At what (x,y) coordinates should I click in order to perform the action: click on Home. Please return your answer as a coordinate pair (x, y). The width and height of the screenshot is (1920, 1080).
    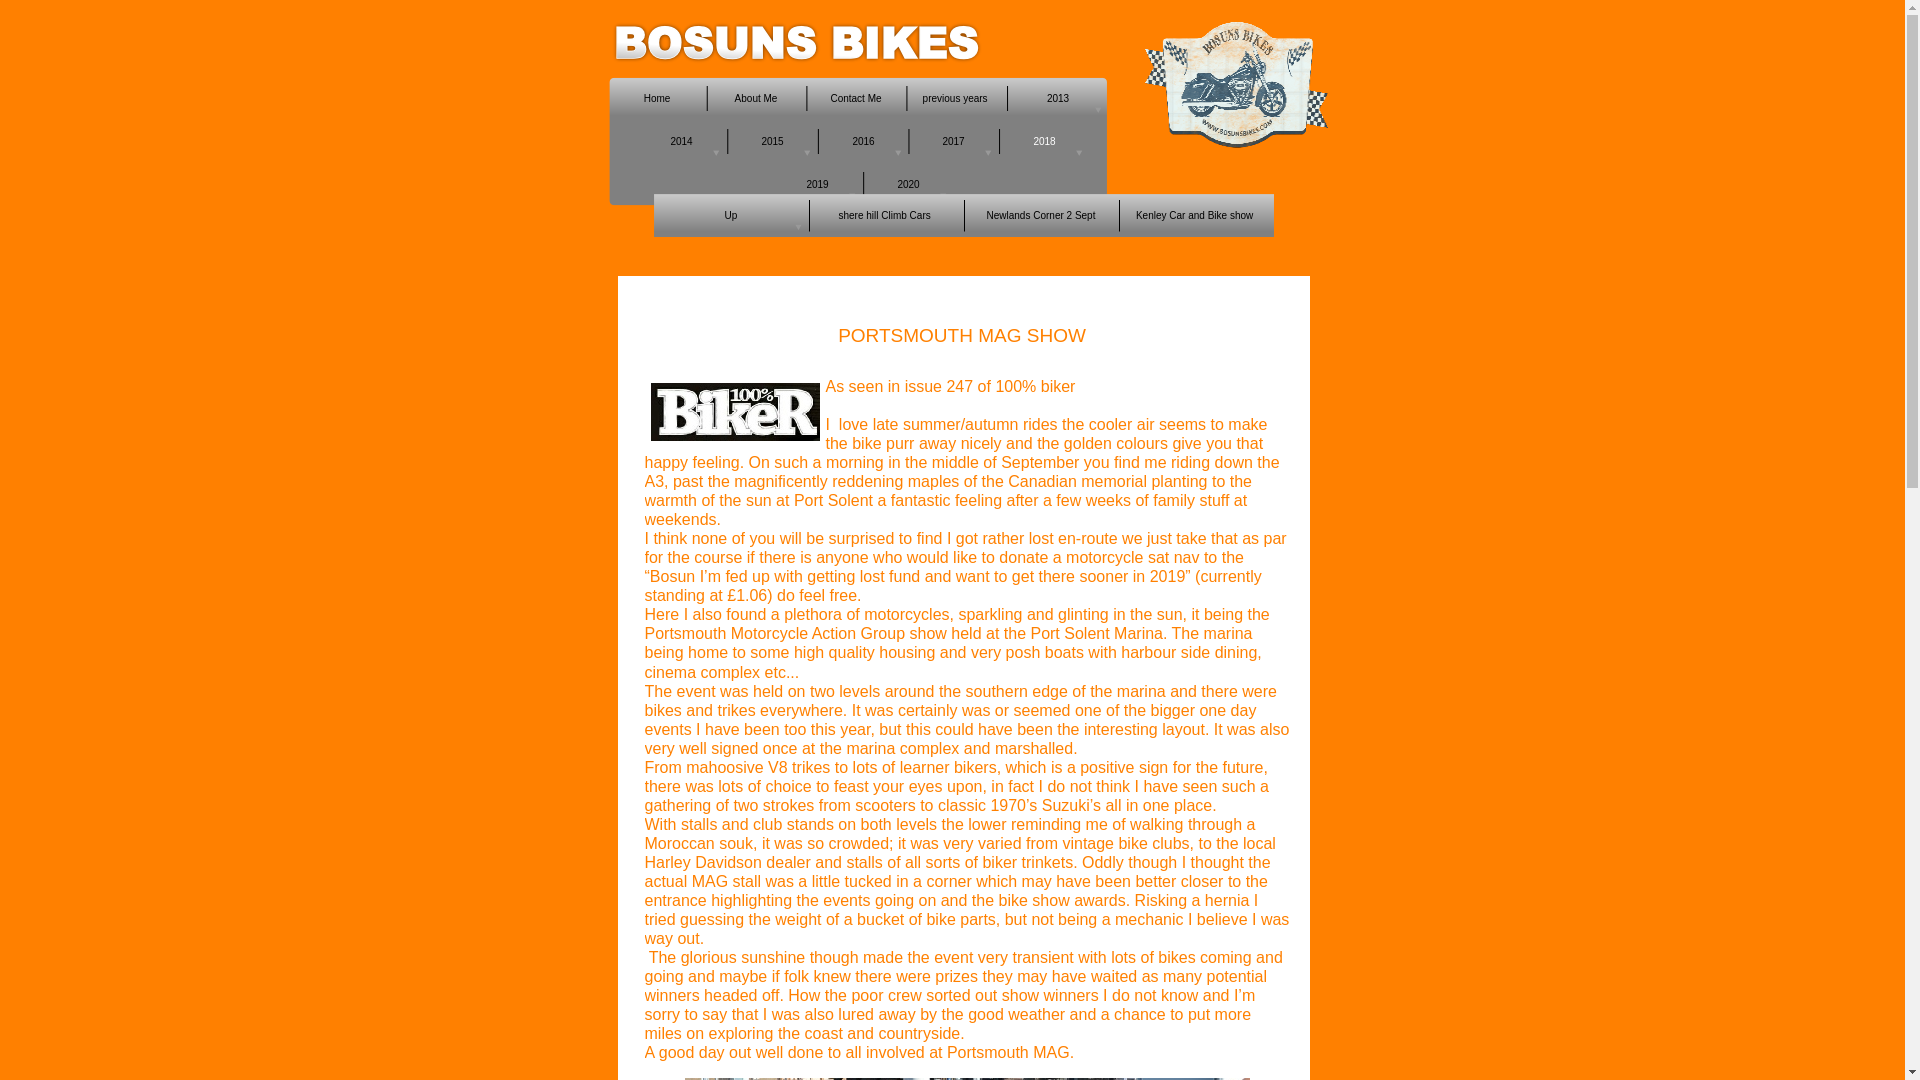
    Looking at the image, I should click on (656, 98).